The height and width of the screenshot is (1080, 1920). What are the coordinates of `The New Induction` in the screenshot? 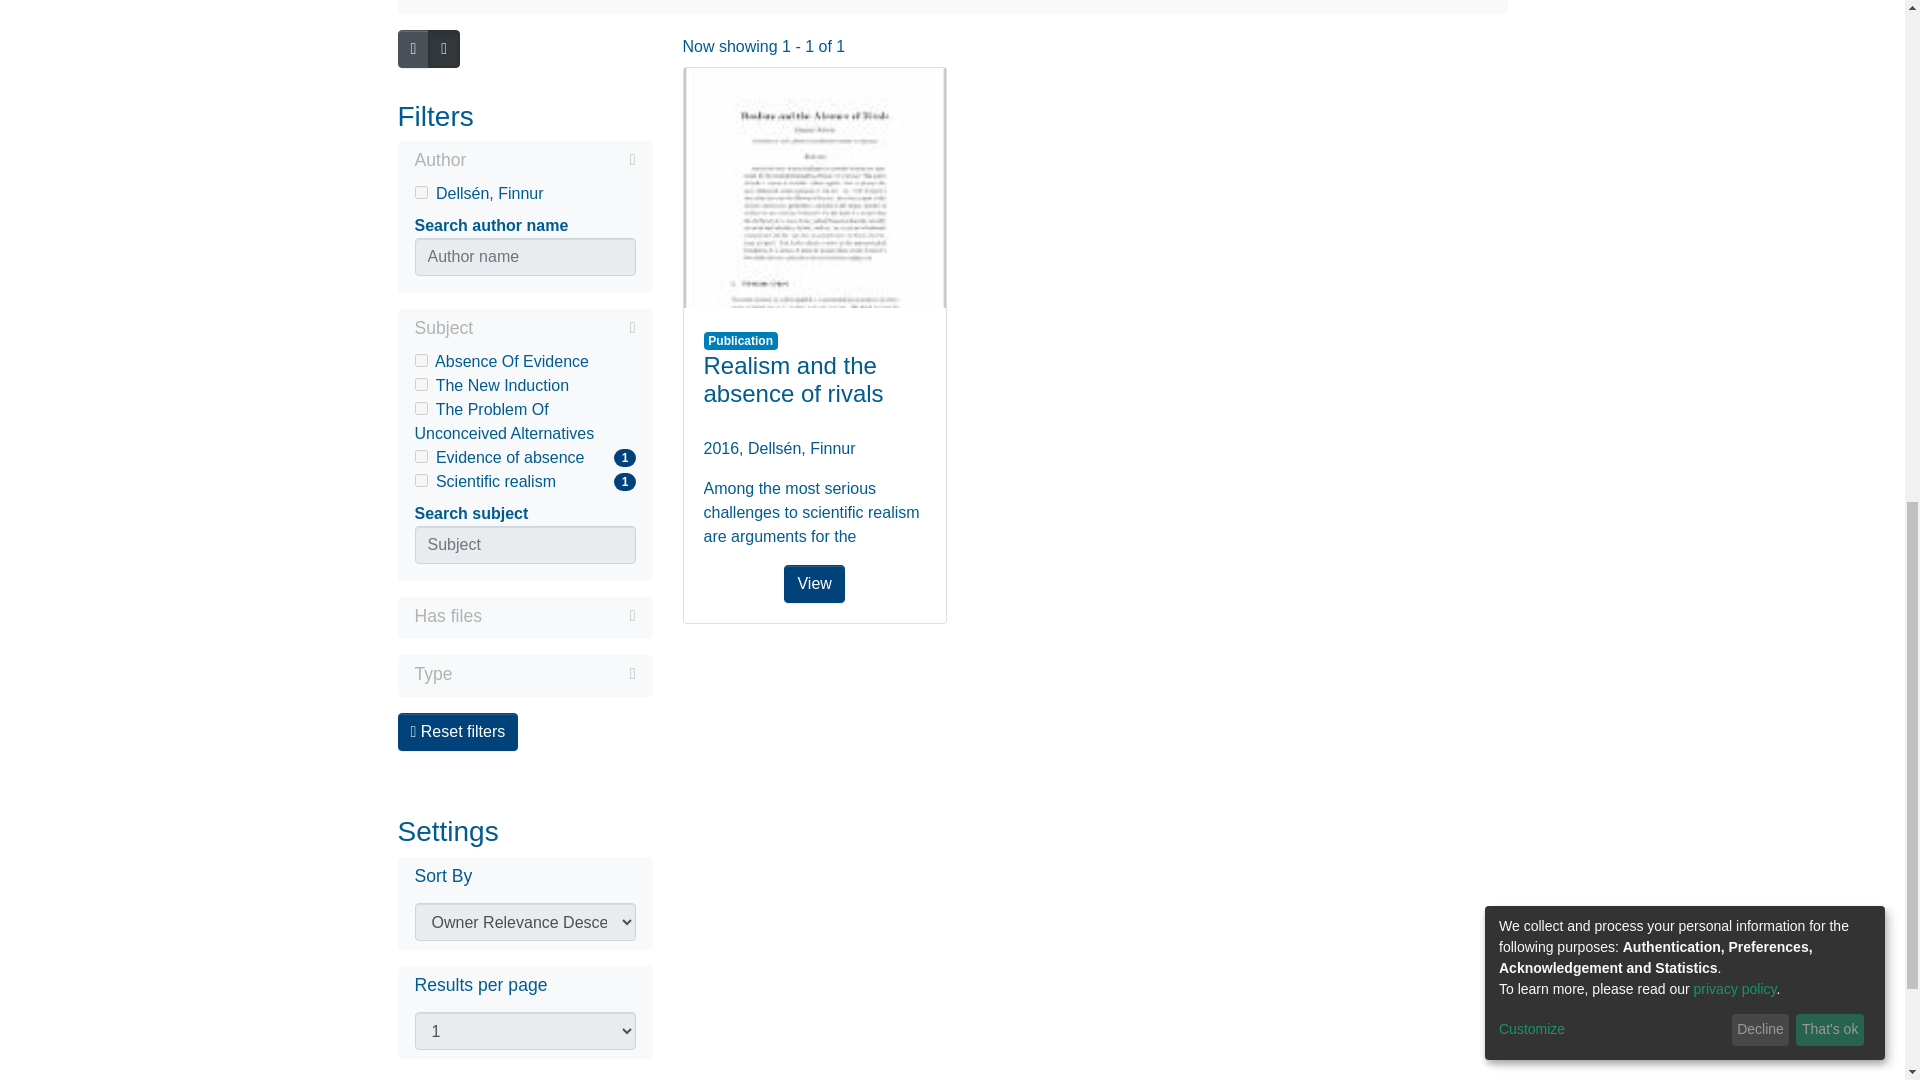 It's located at (554, 328).